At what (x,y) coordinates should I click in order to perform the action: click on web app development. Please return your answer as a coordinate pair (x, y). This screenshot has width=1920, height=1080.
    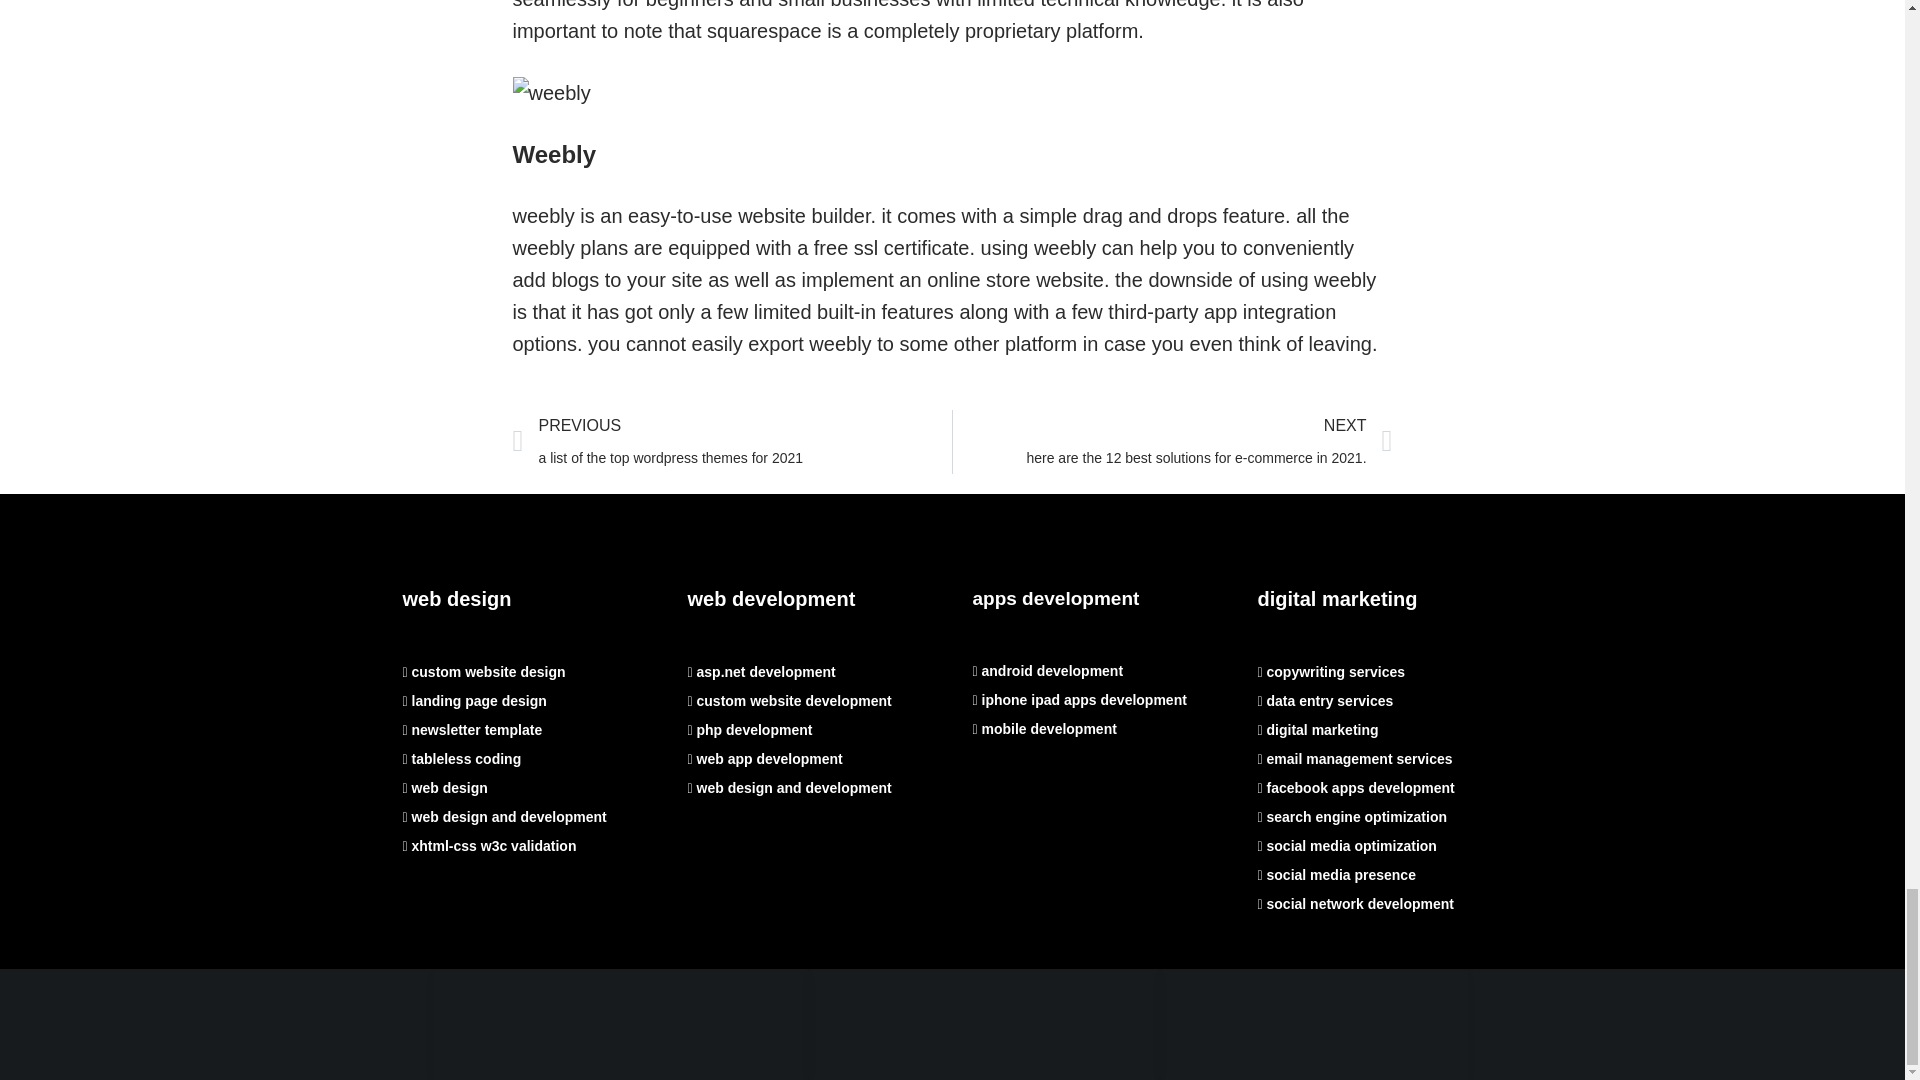
    Looking at the image, I should click on (764, 758).